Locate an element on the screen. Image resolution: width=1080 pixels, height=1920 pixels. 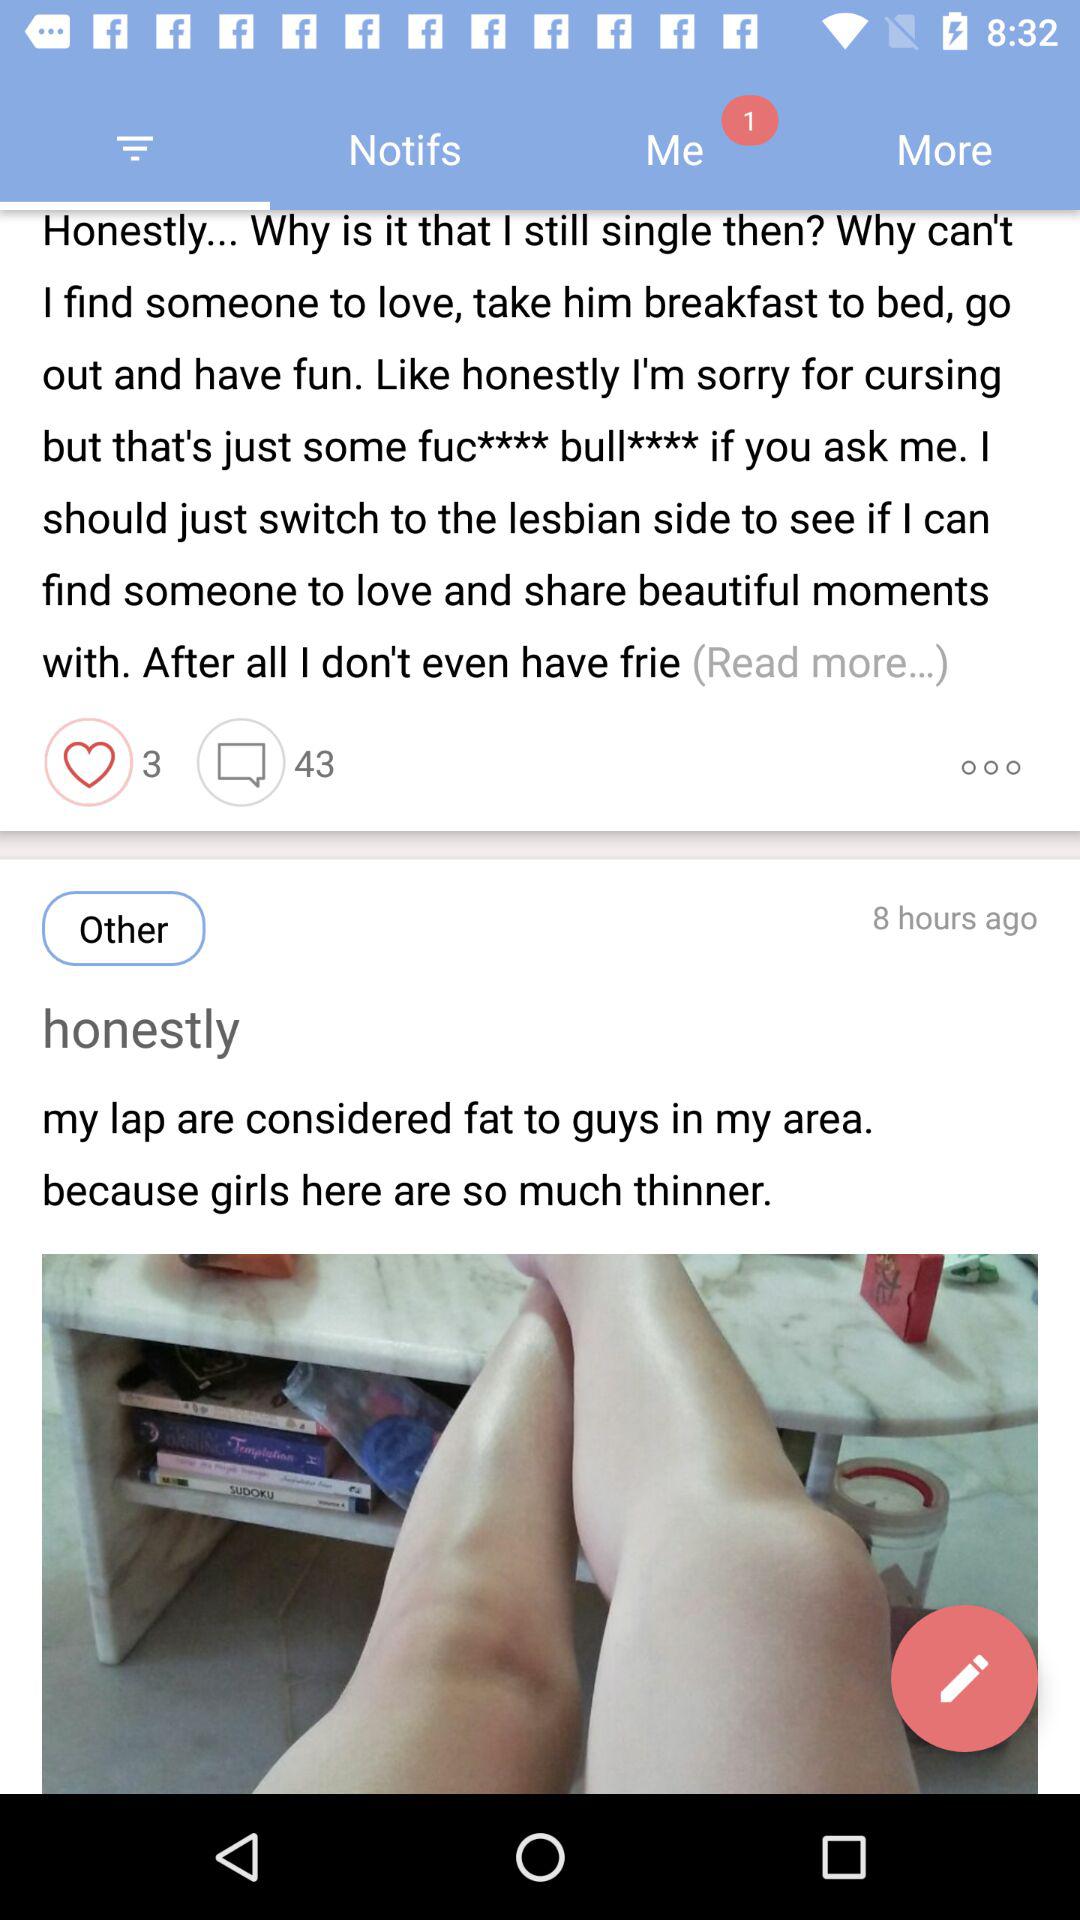
select the button which is above honestly is located at coordinates (124, 928).